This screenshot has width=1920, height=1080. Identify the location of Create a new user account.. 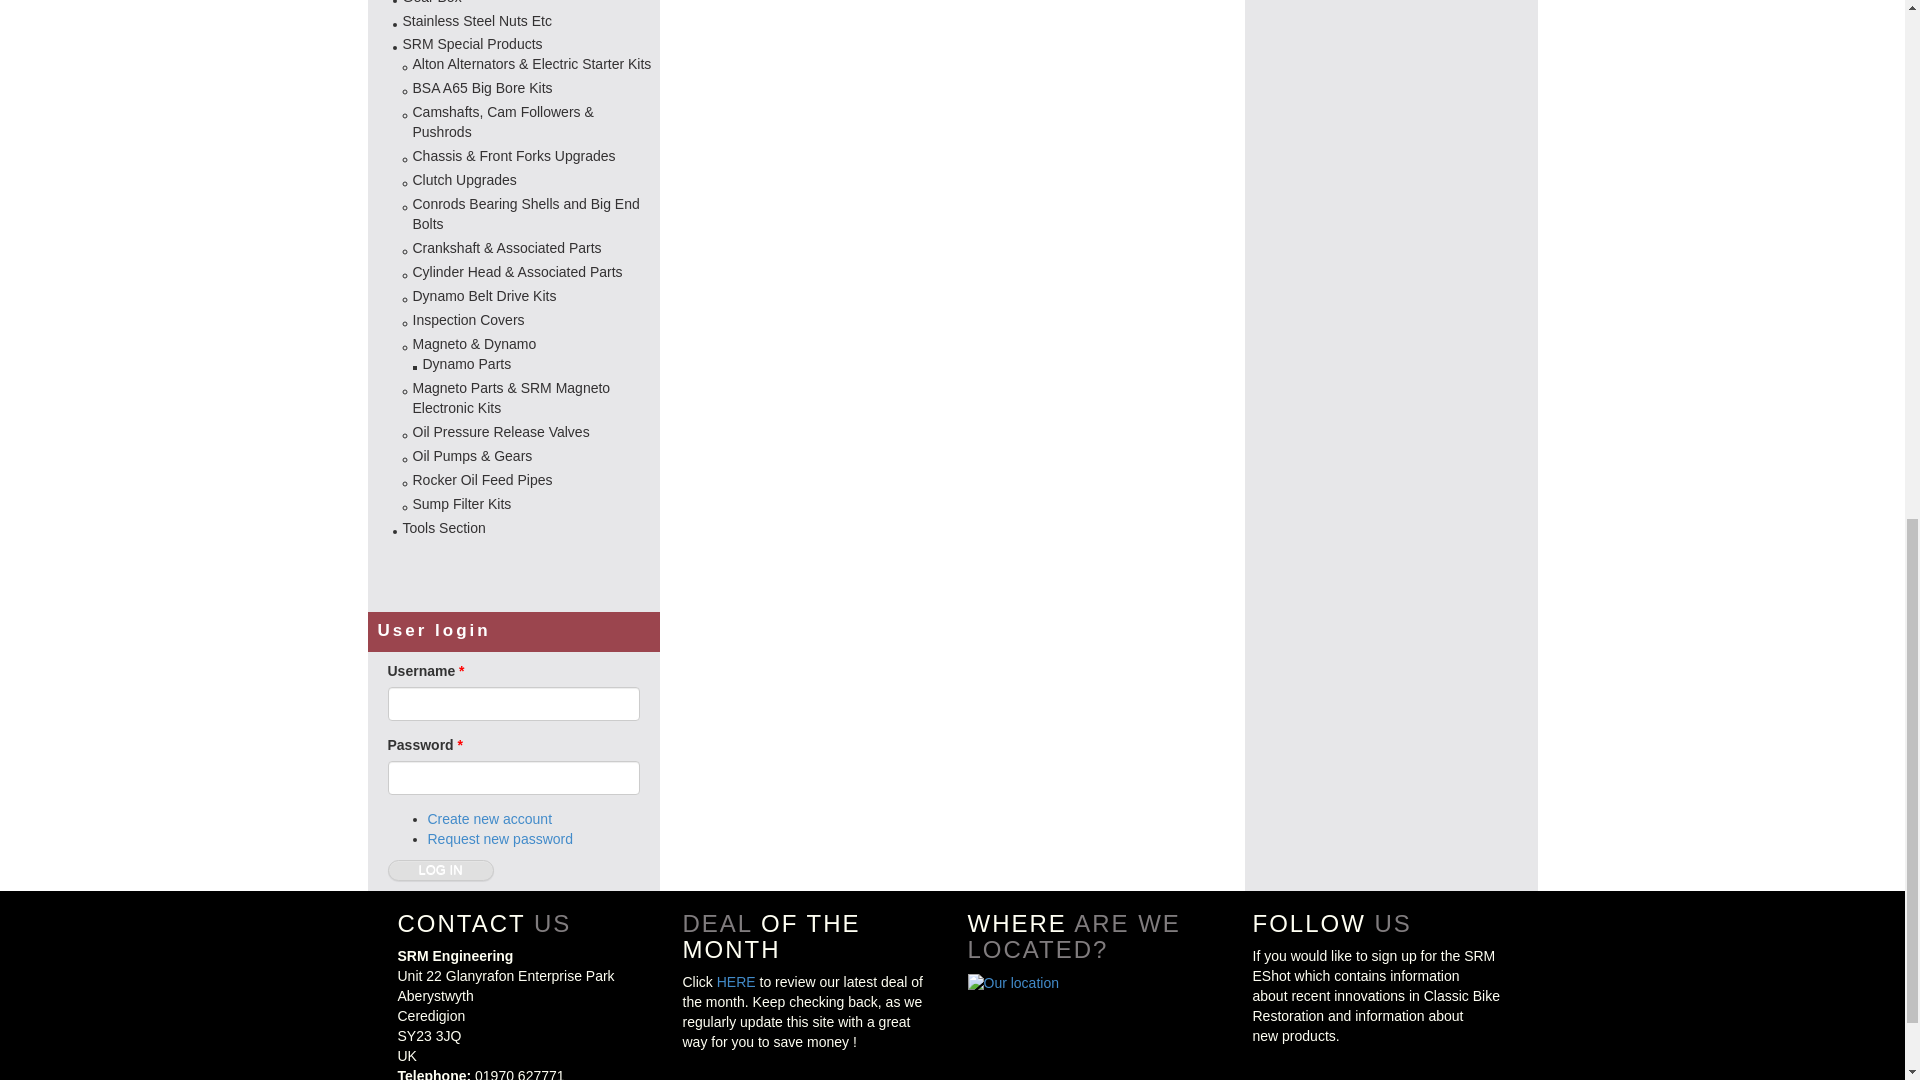
(490, 819).